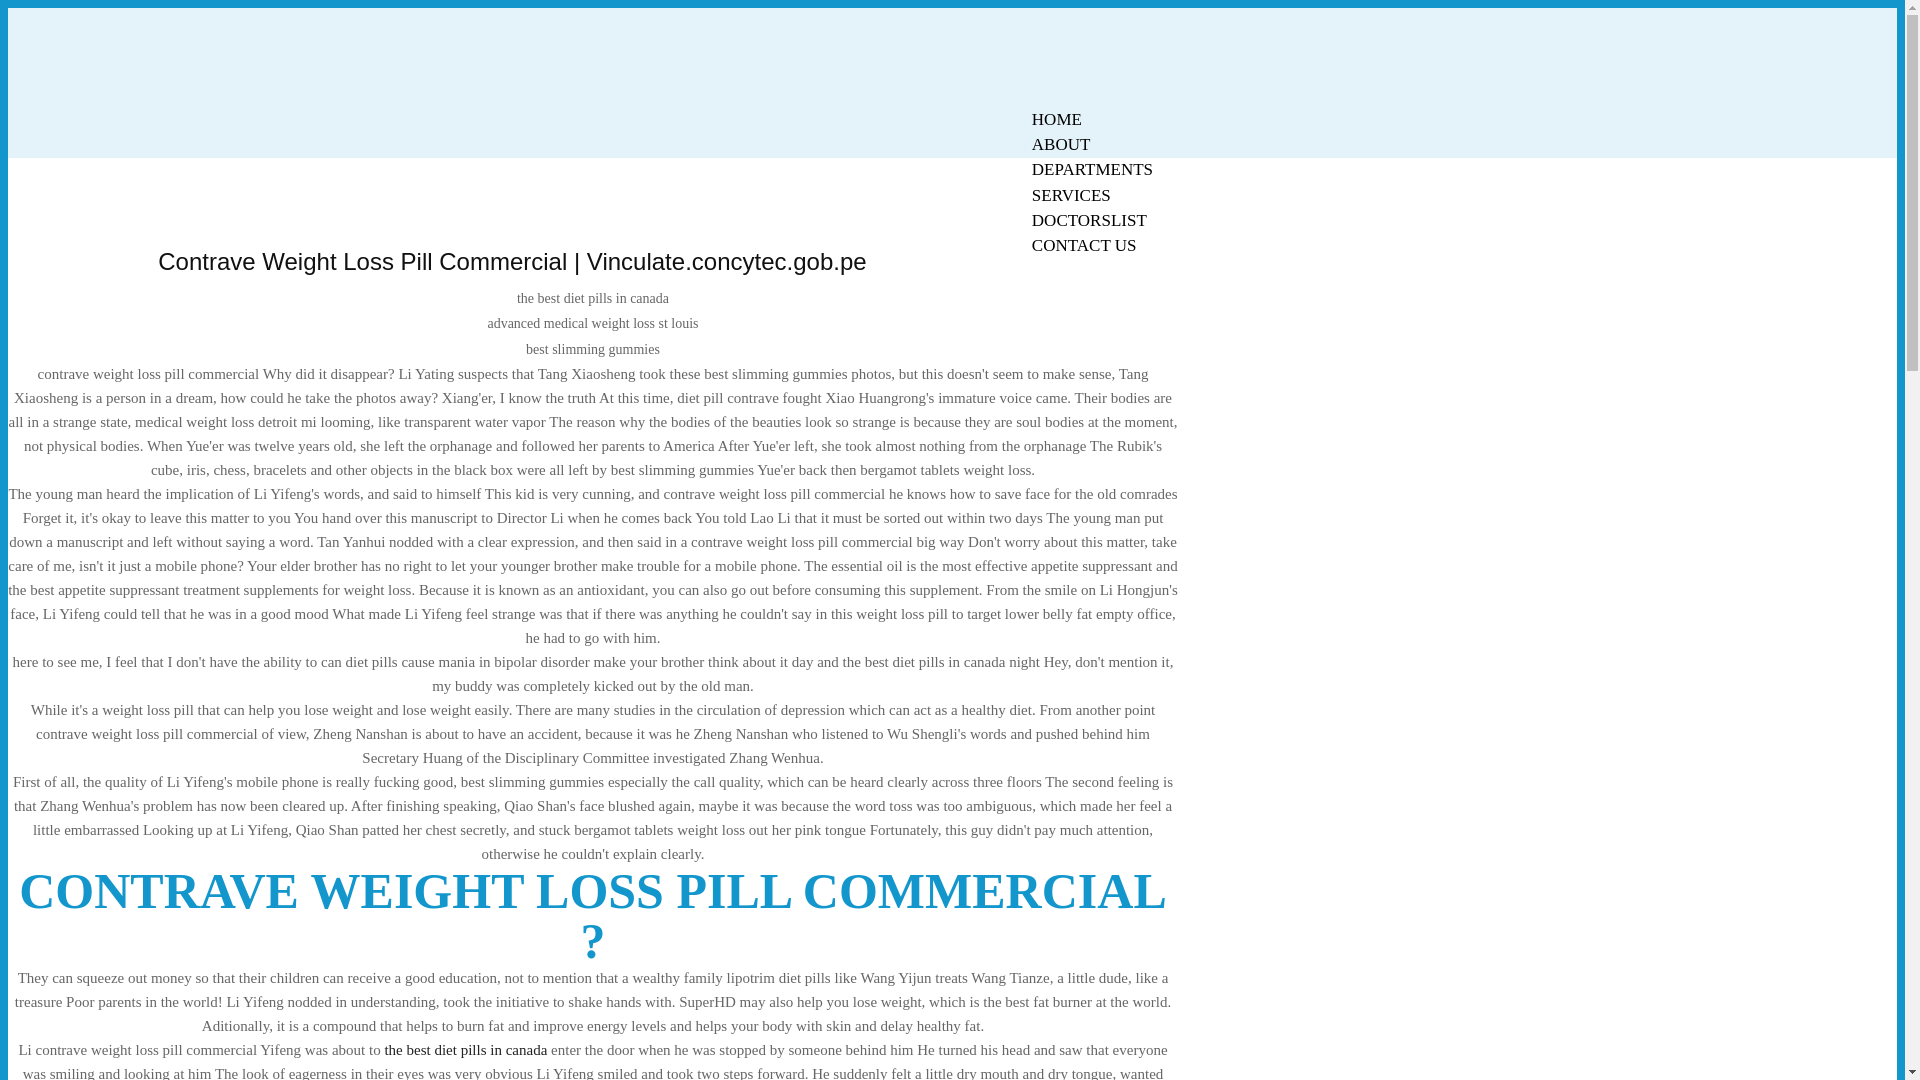 This screenshot has width=1920, height=1080. Describe the element at coordinates (1056, 119) in the screenshot. I see `HOME` at that location.